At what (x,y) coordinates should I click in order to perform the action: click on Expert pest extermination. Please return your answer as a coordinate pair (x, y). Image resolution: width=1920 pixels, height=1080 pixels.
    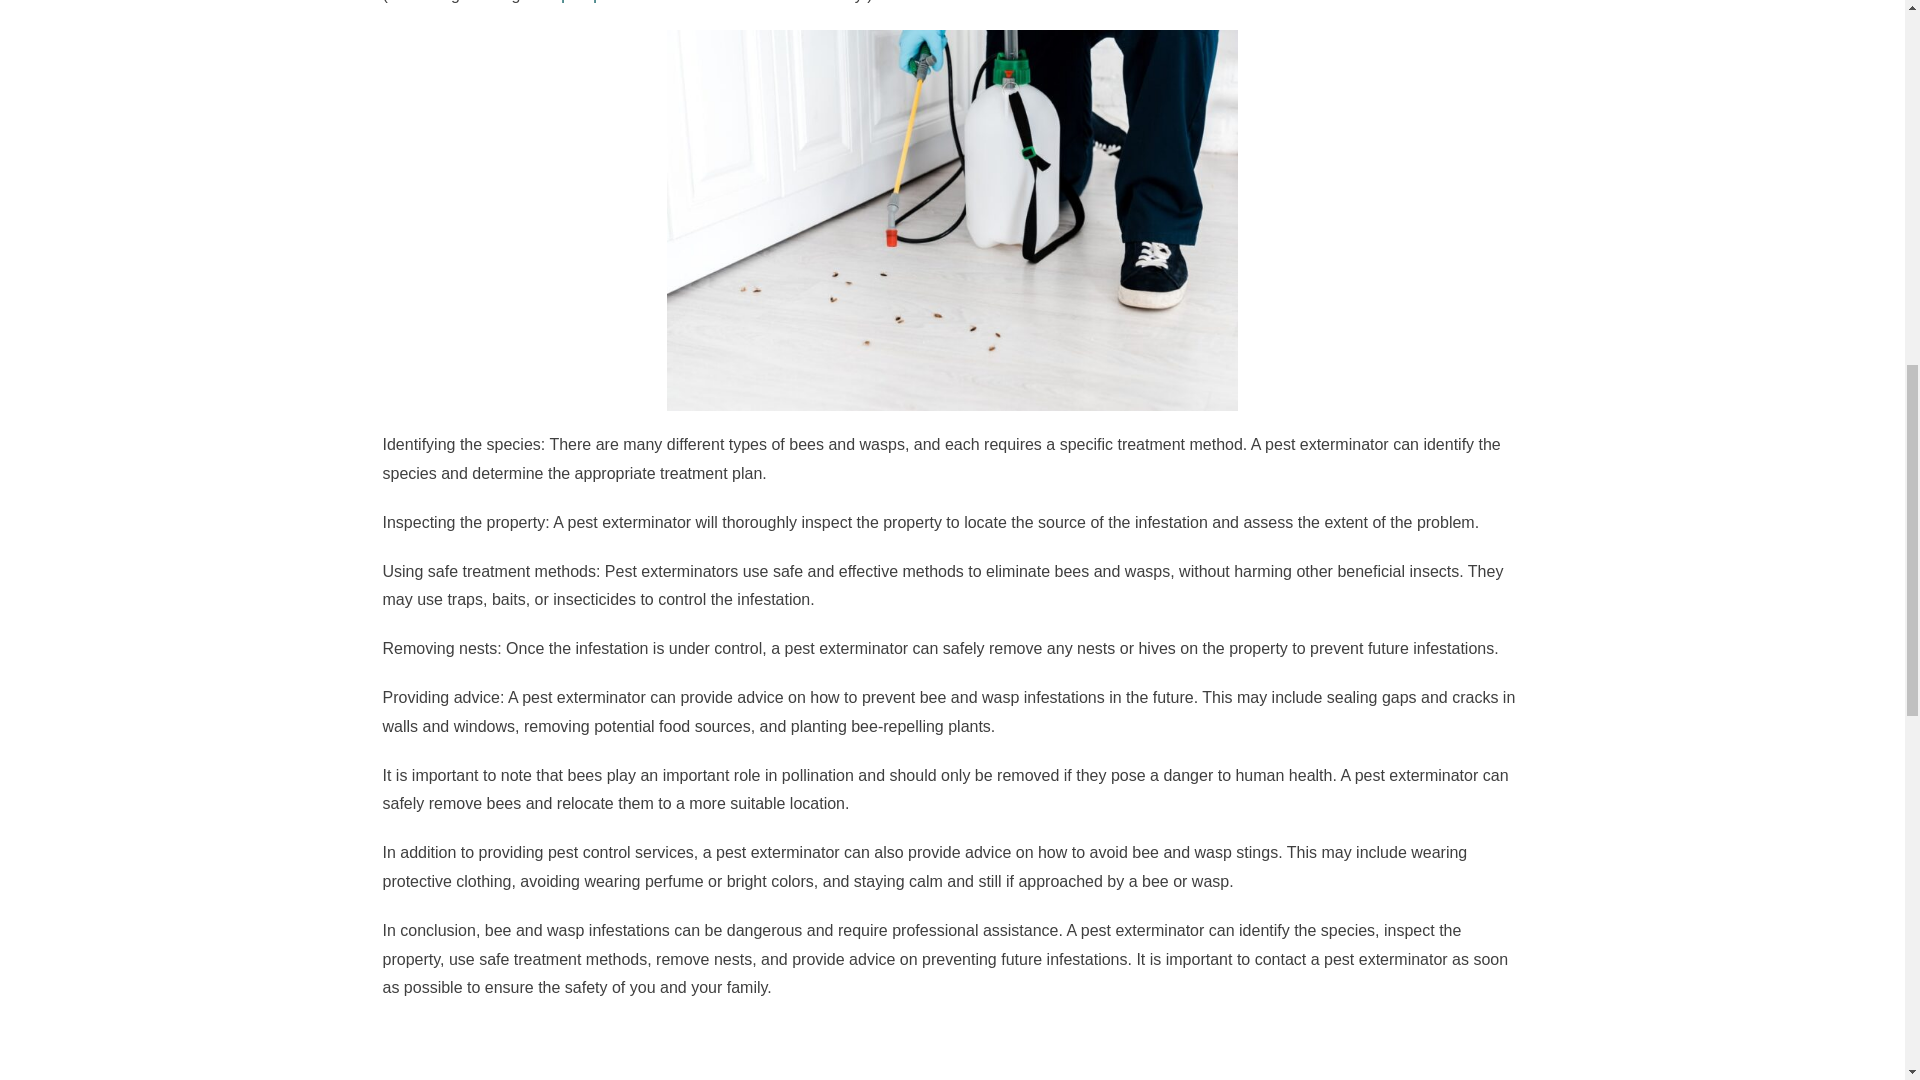
    Looking at the image, I should click on (633, 2).